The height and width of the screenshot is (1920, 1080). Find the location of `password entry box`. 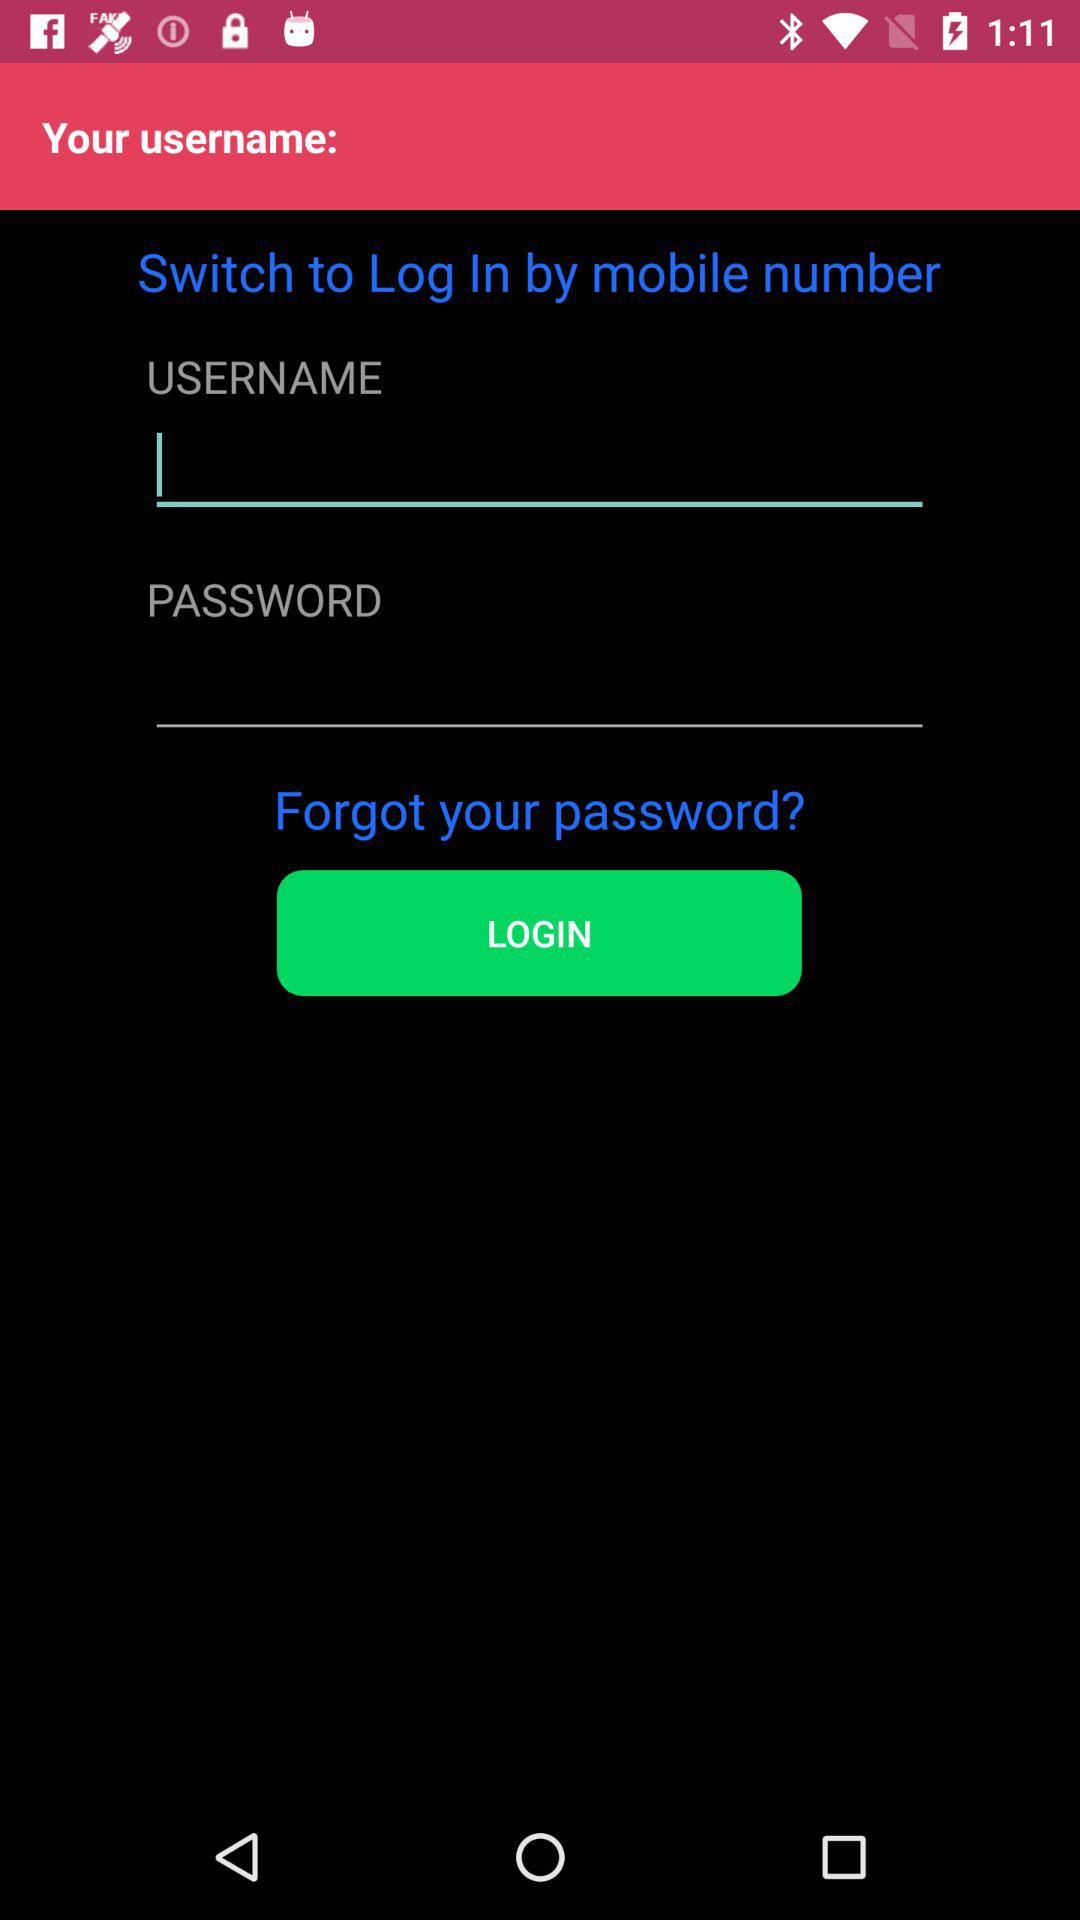

password entry box is located at coordinates (540, 688).